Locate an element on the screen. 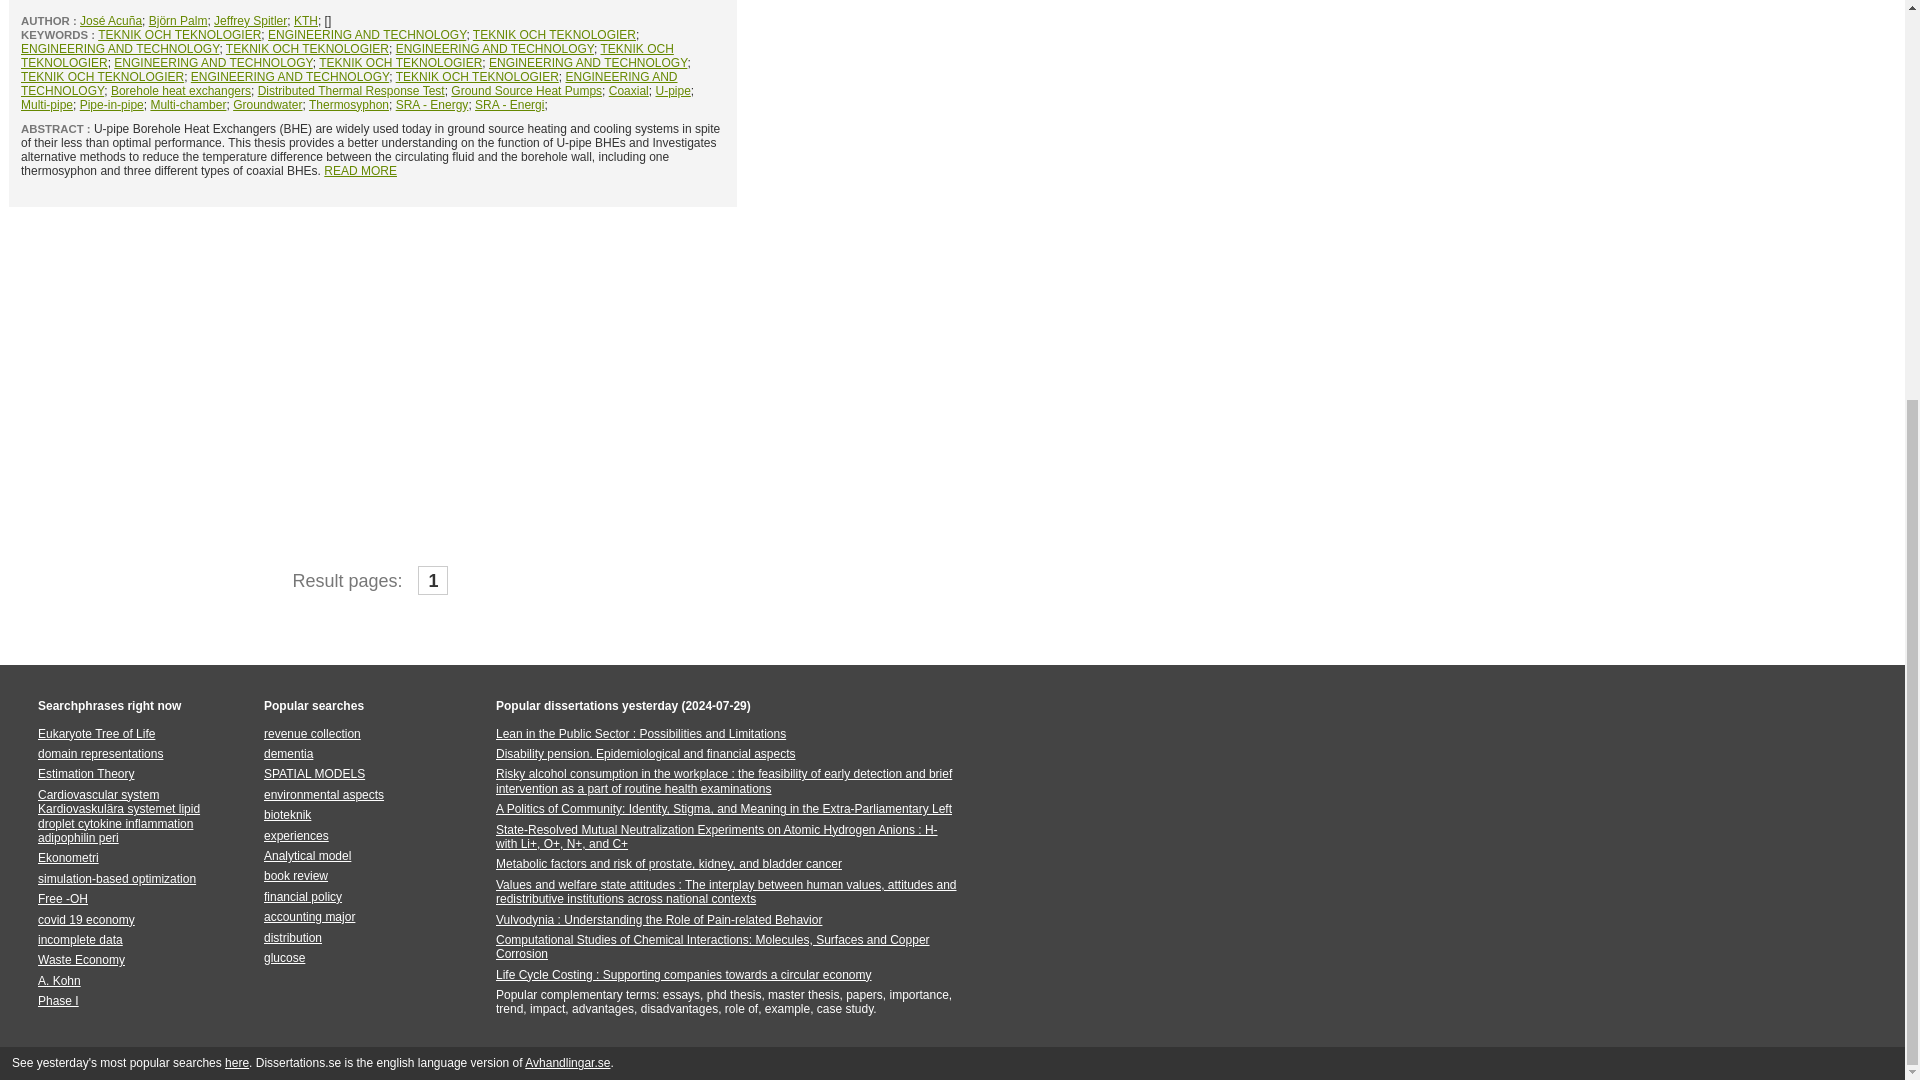 The image size is (1920, 1080). ENGINEERING AND TECHNOLOGY is located at coordinates (367, 35).